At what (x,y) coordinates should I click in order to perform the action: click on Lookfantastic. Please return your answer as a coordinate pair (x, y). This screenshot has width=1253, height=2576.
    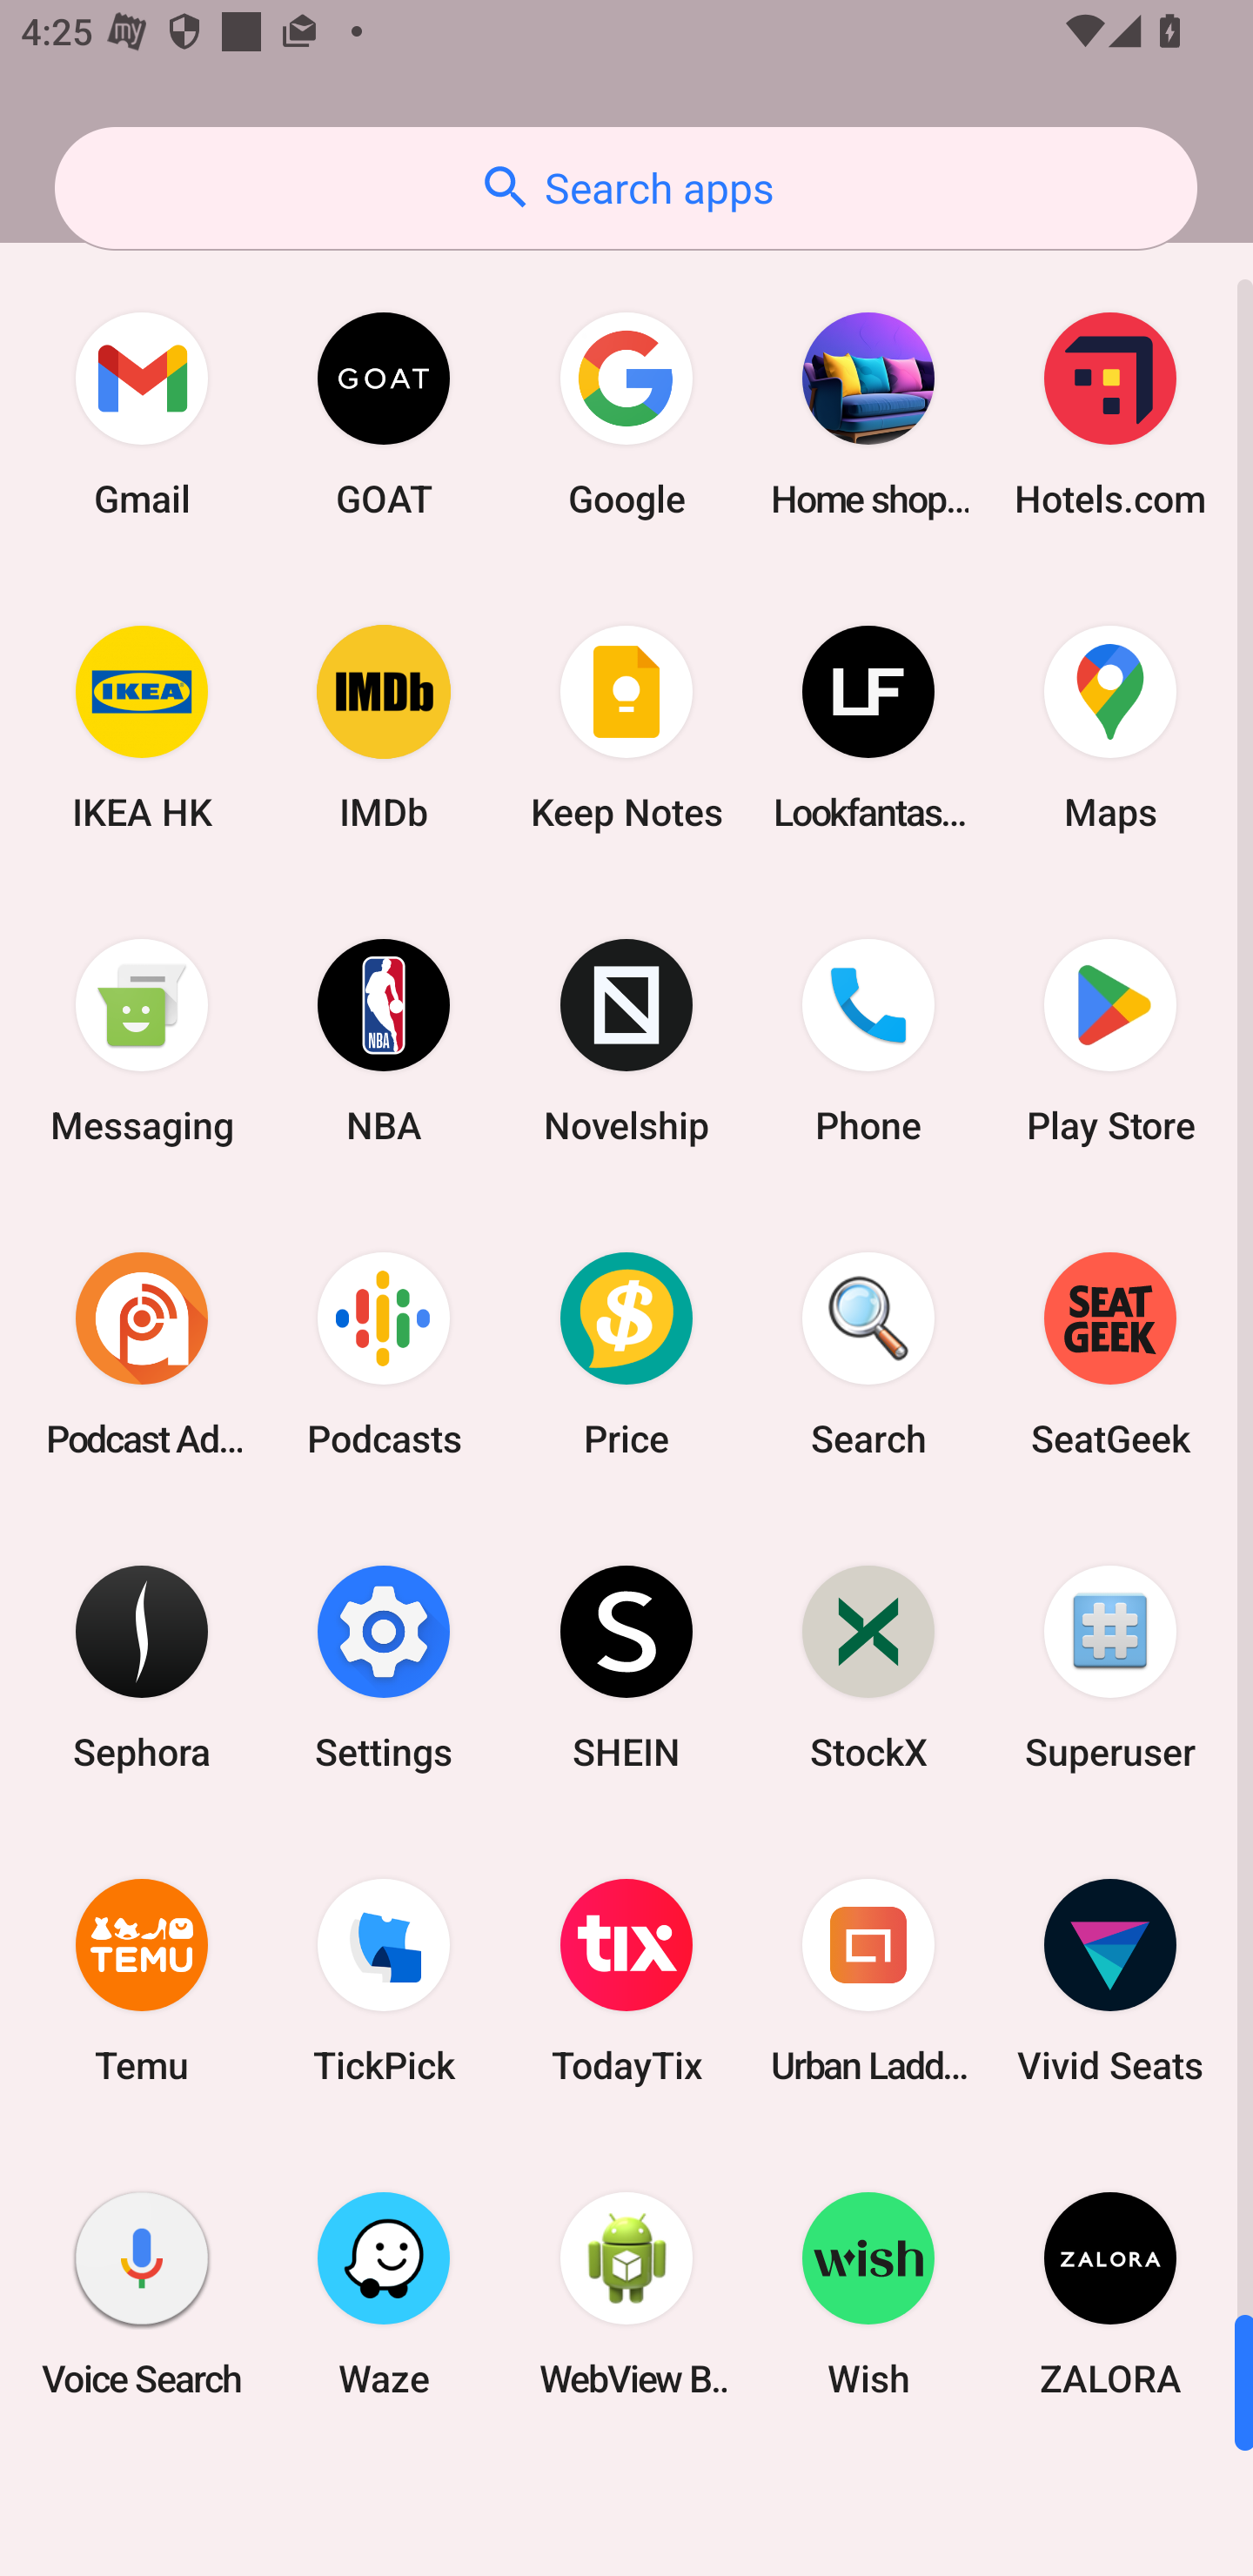
    Looking at the image, I should click on (868, 728).